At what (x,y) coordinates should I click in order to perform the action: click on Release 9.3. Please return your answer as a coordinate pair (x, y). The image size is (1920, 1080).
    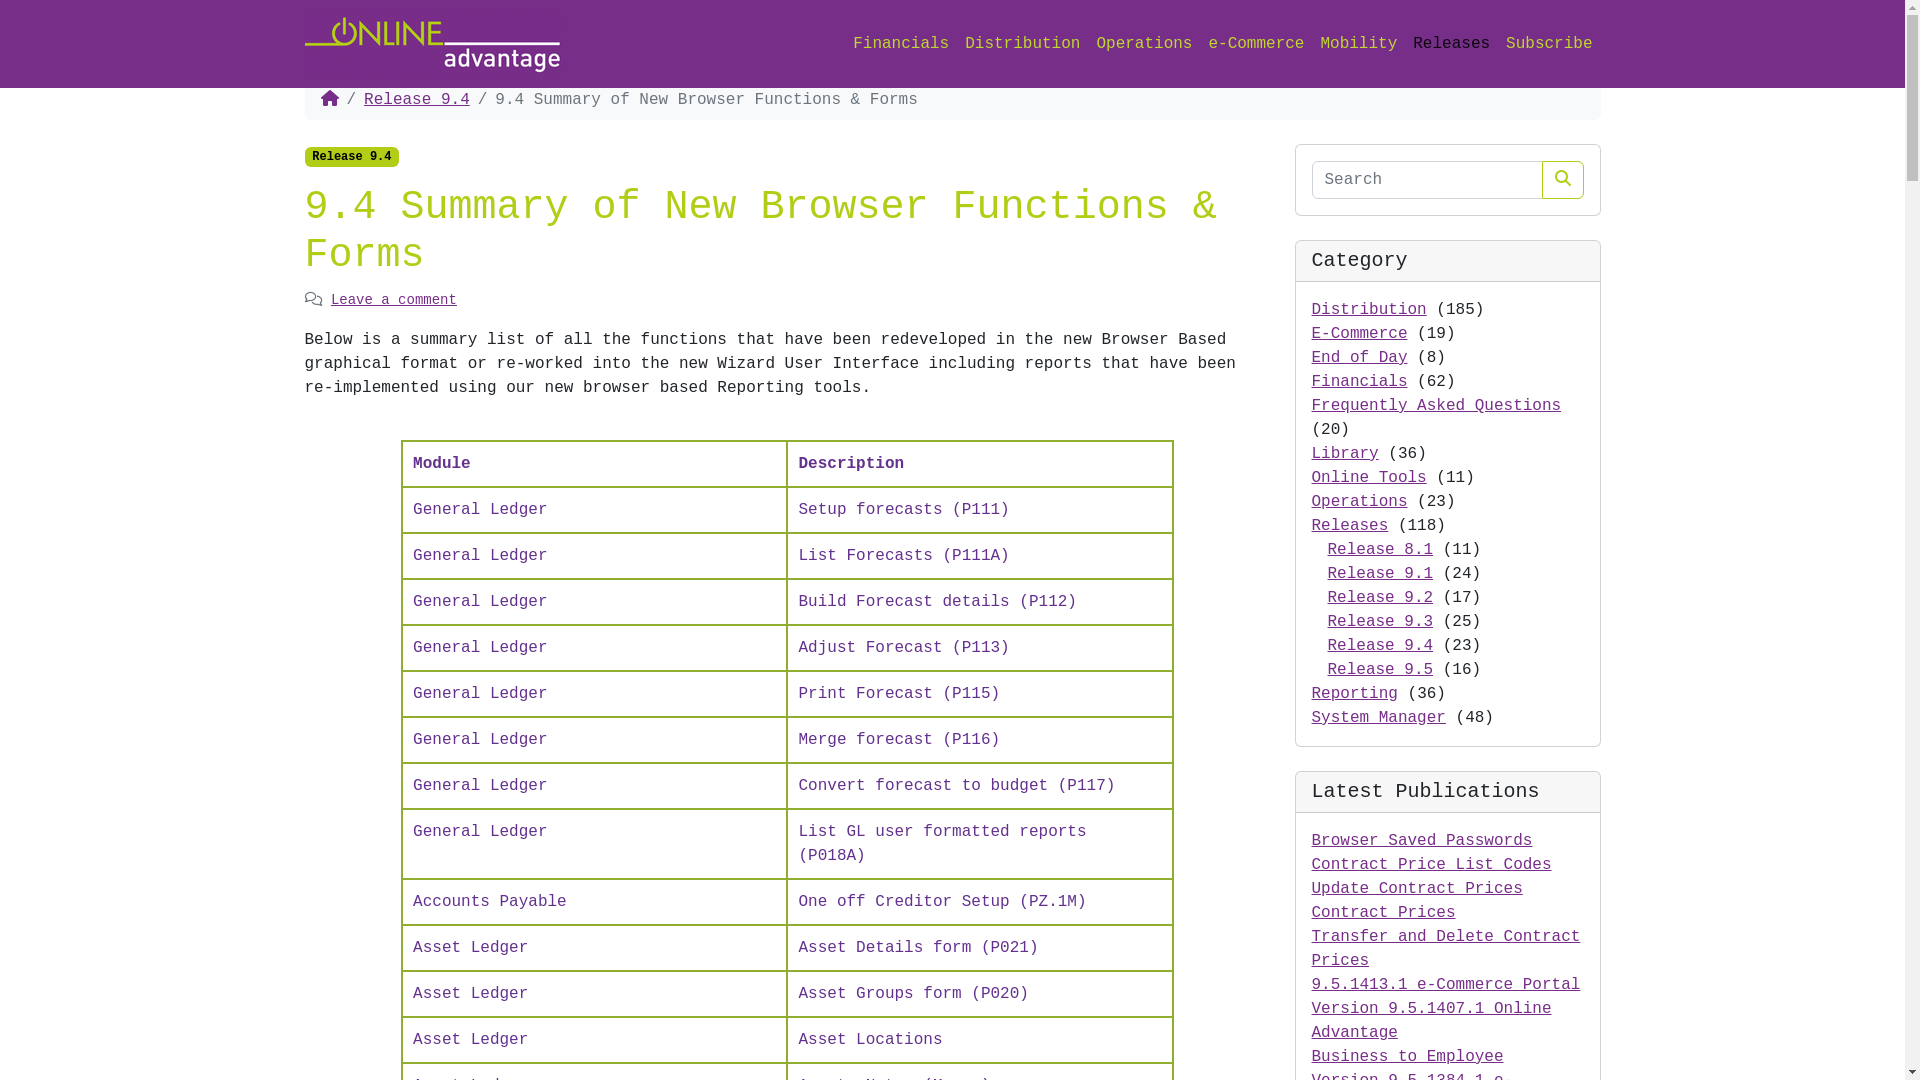
    Looking at the image, I should click on (1381, 622).